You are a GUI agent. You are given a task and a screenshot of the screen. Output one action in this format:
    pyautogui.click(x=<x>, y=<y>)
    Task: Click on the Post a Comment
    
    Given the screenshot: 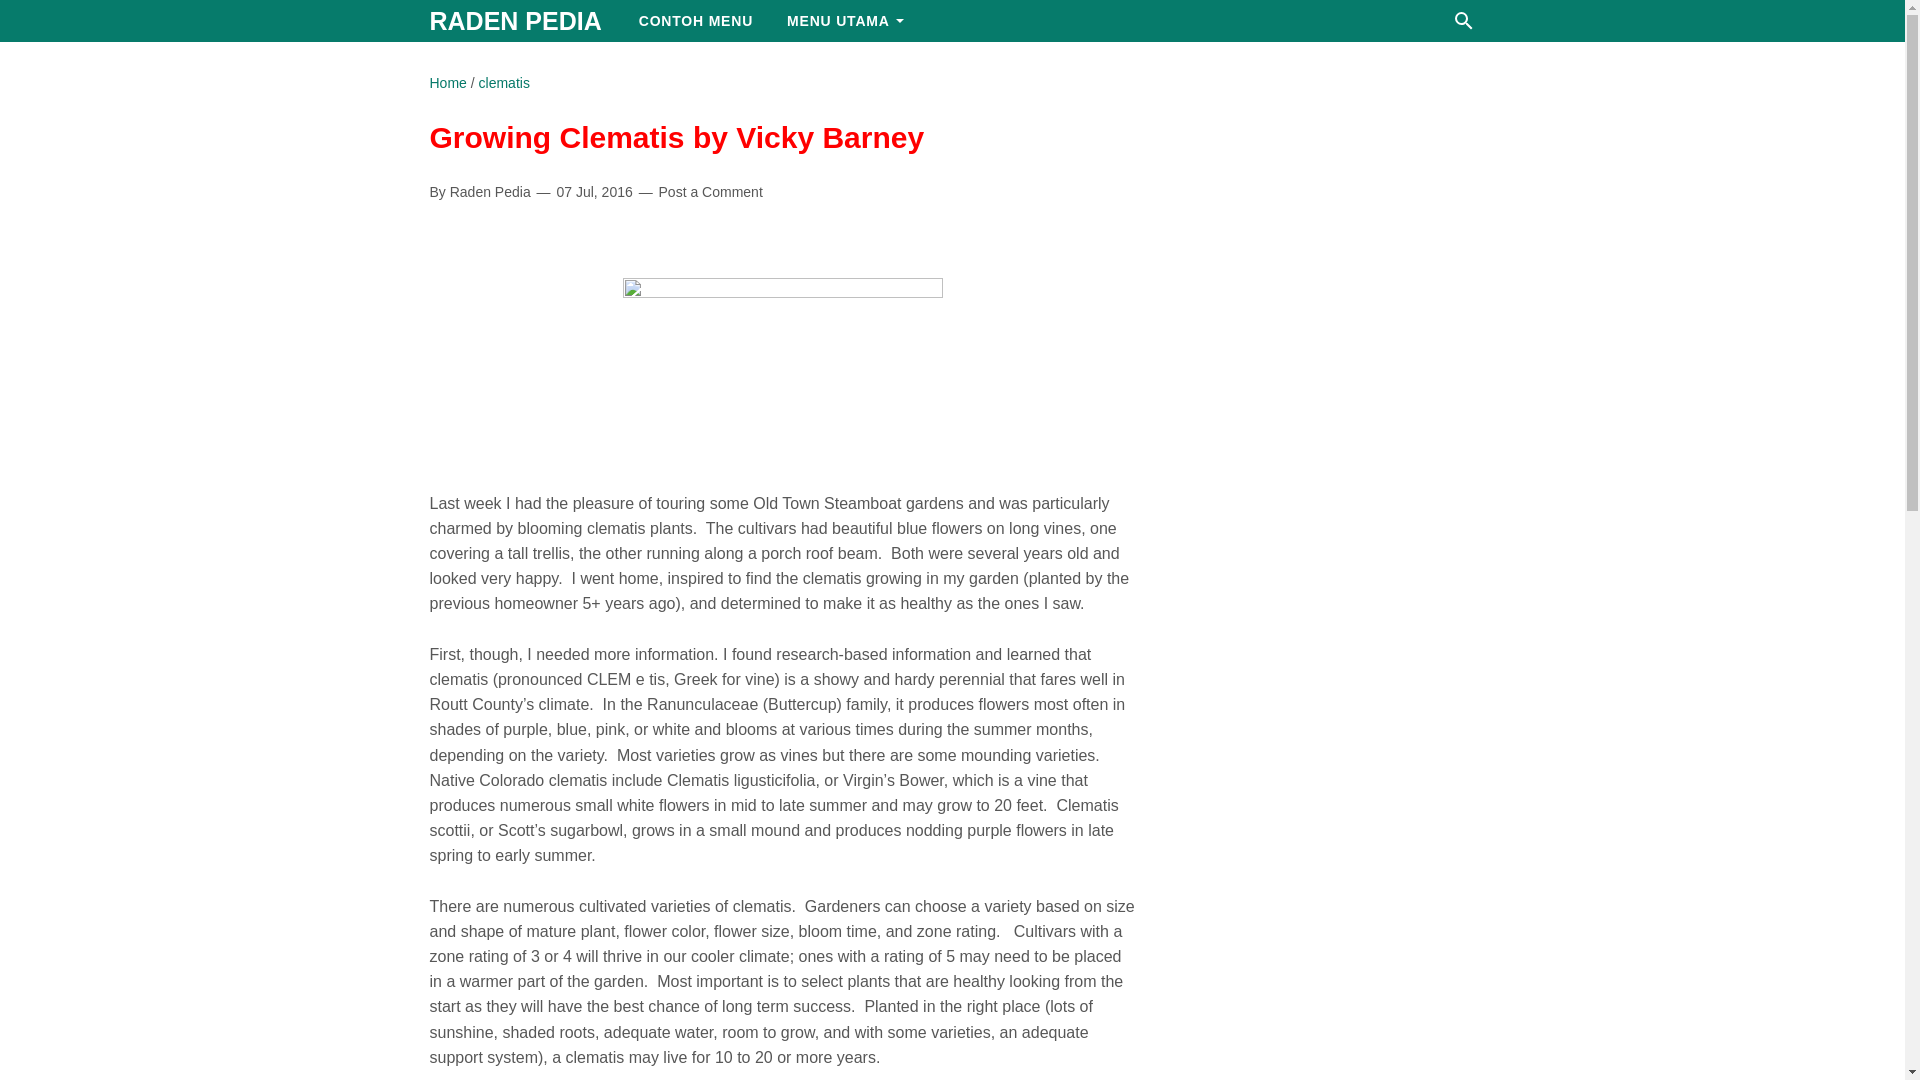 What is the action you would take?
    pyautogui.click(x=710, y=192)
    